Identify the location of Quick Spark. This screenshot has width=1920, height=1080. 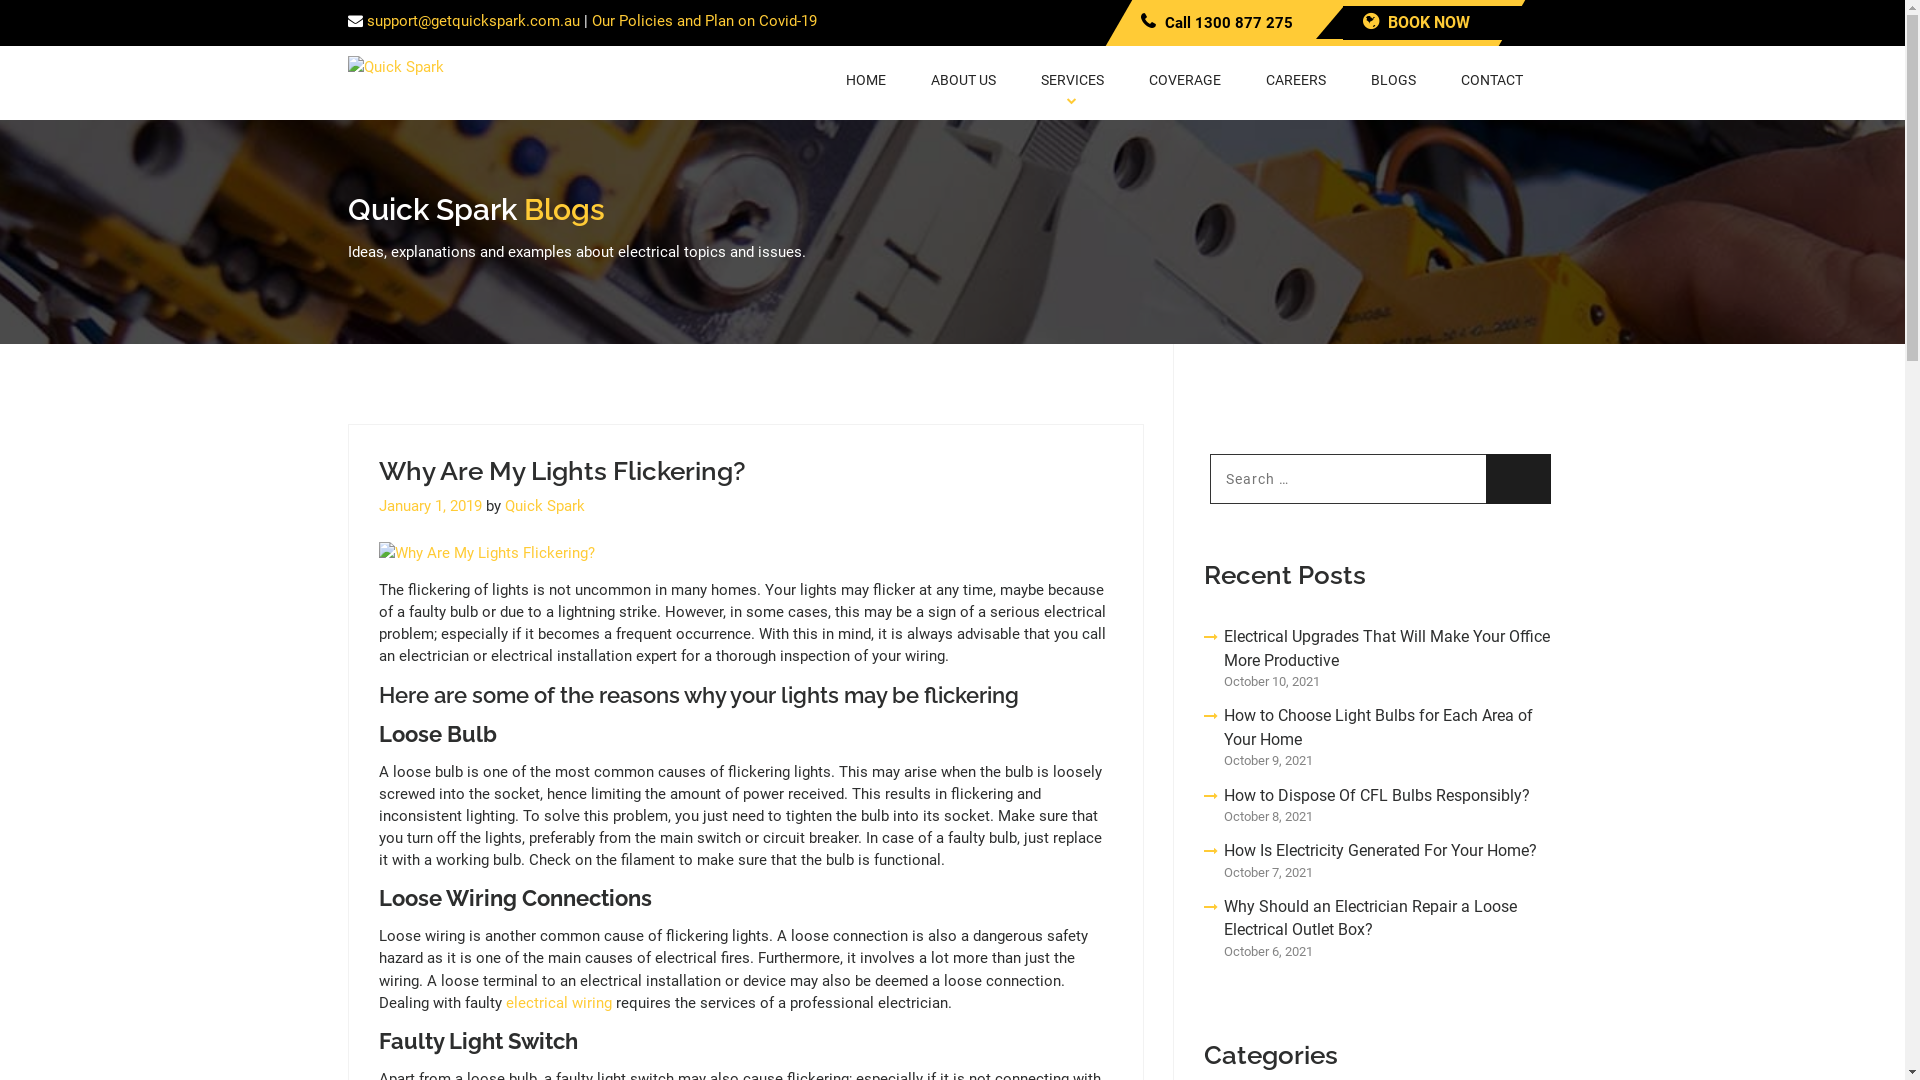
(544, 506).